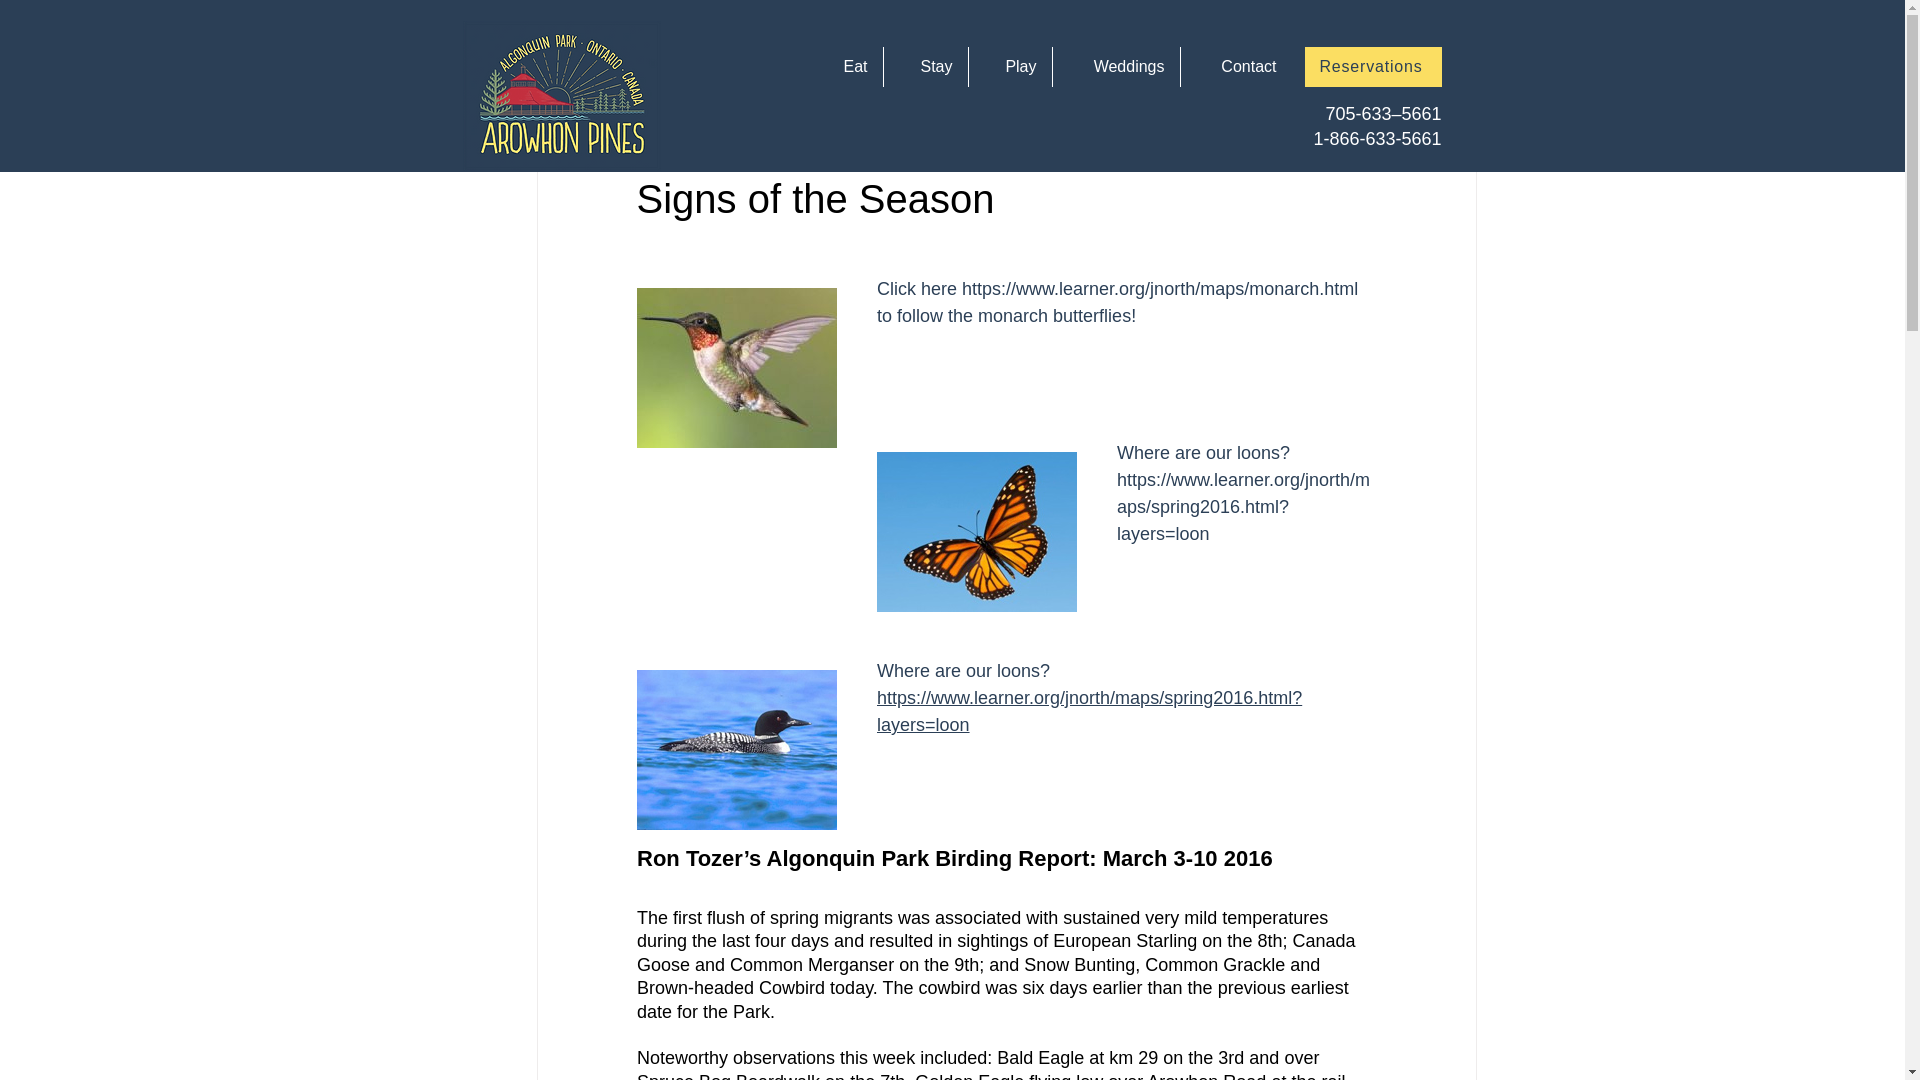 The image size is (1920, 1080). What do you see at coordinates (925, 67) in the screenshot?
I see `Stay` at bounding box center [925, 67].